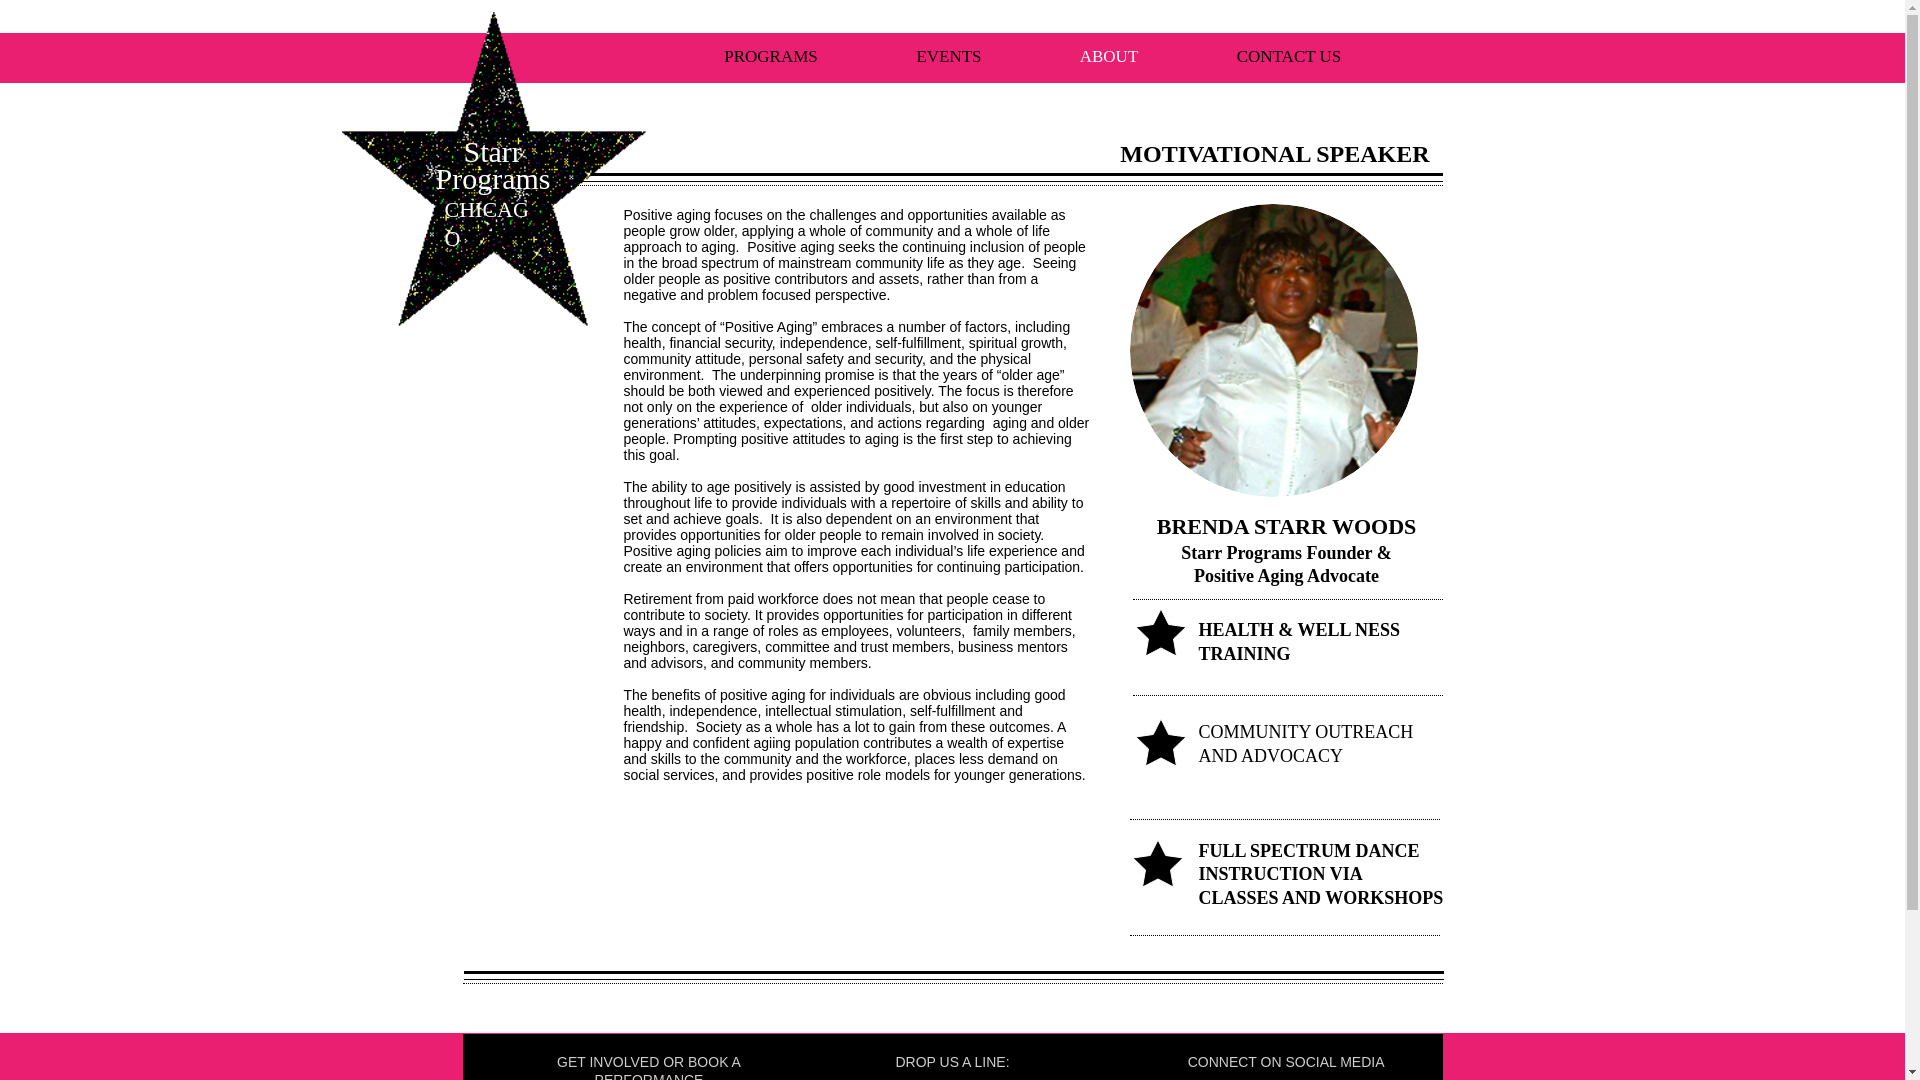  Describe the element at coordinates (493, 178) in the screenshot. I see `Programs` at that location.